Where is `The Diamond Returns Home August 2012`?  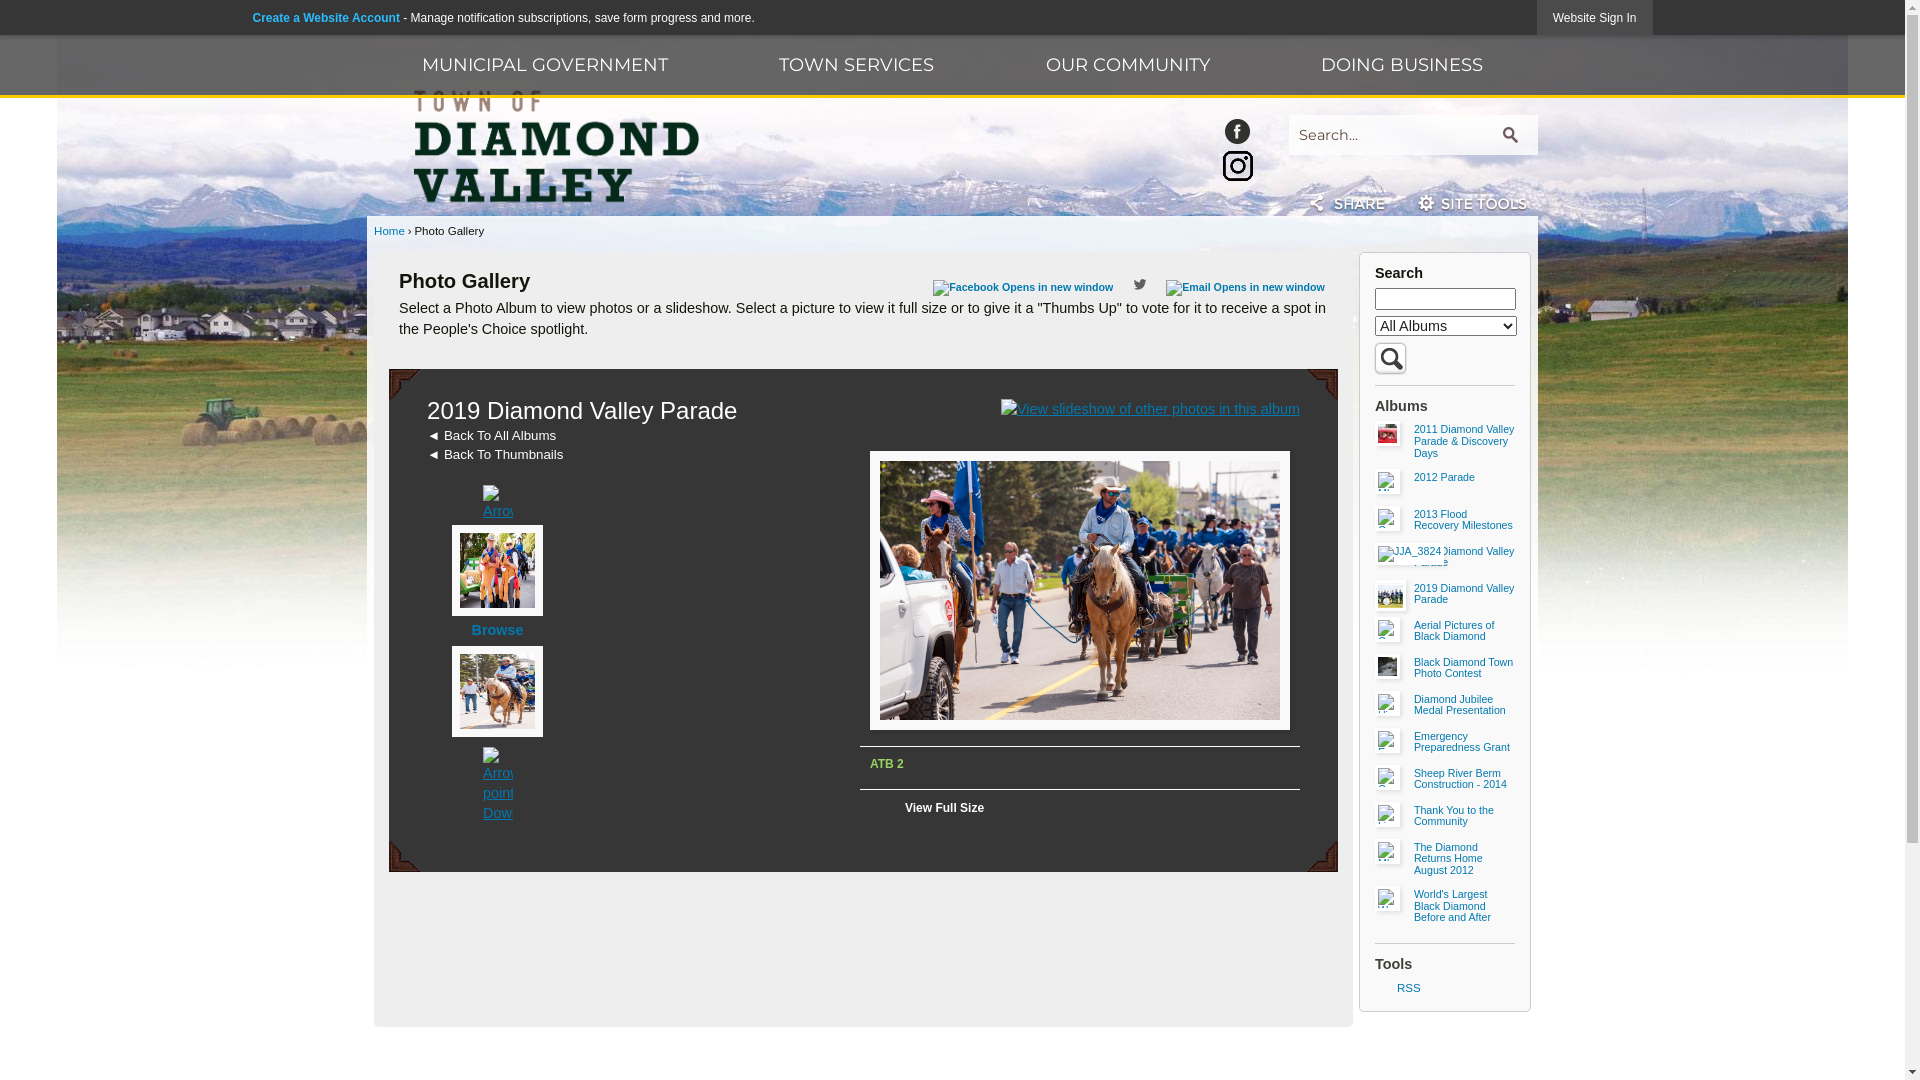
The Diamond Returns Home August 2012 is located at coordinates (1464, 860).